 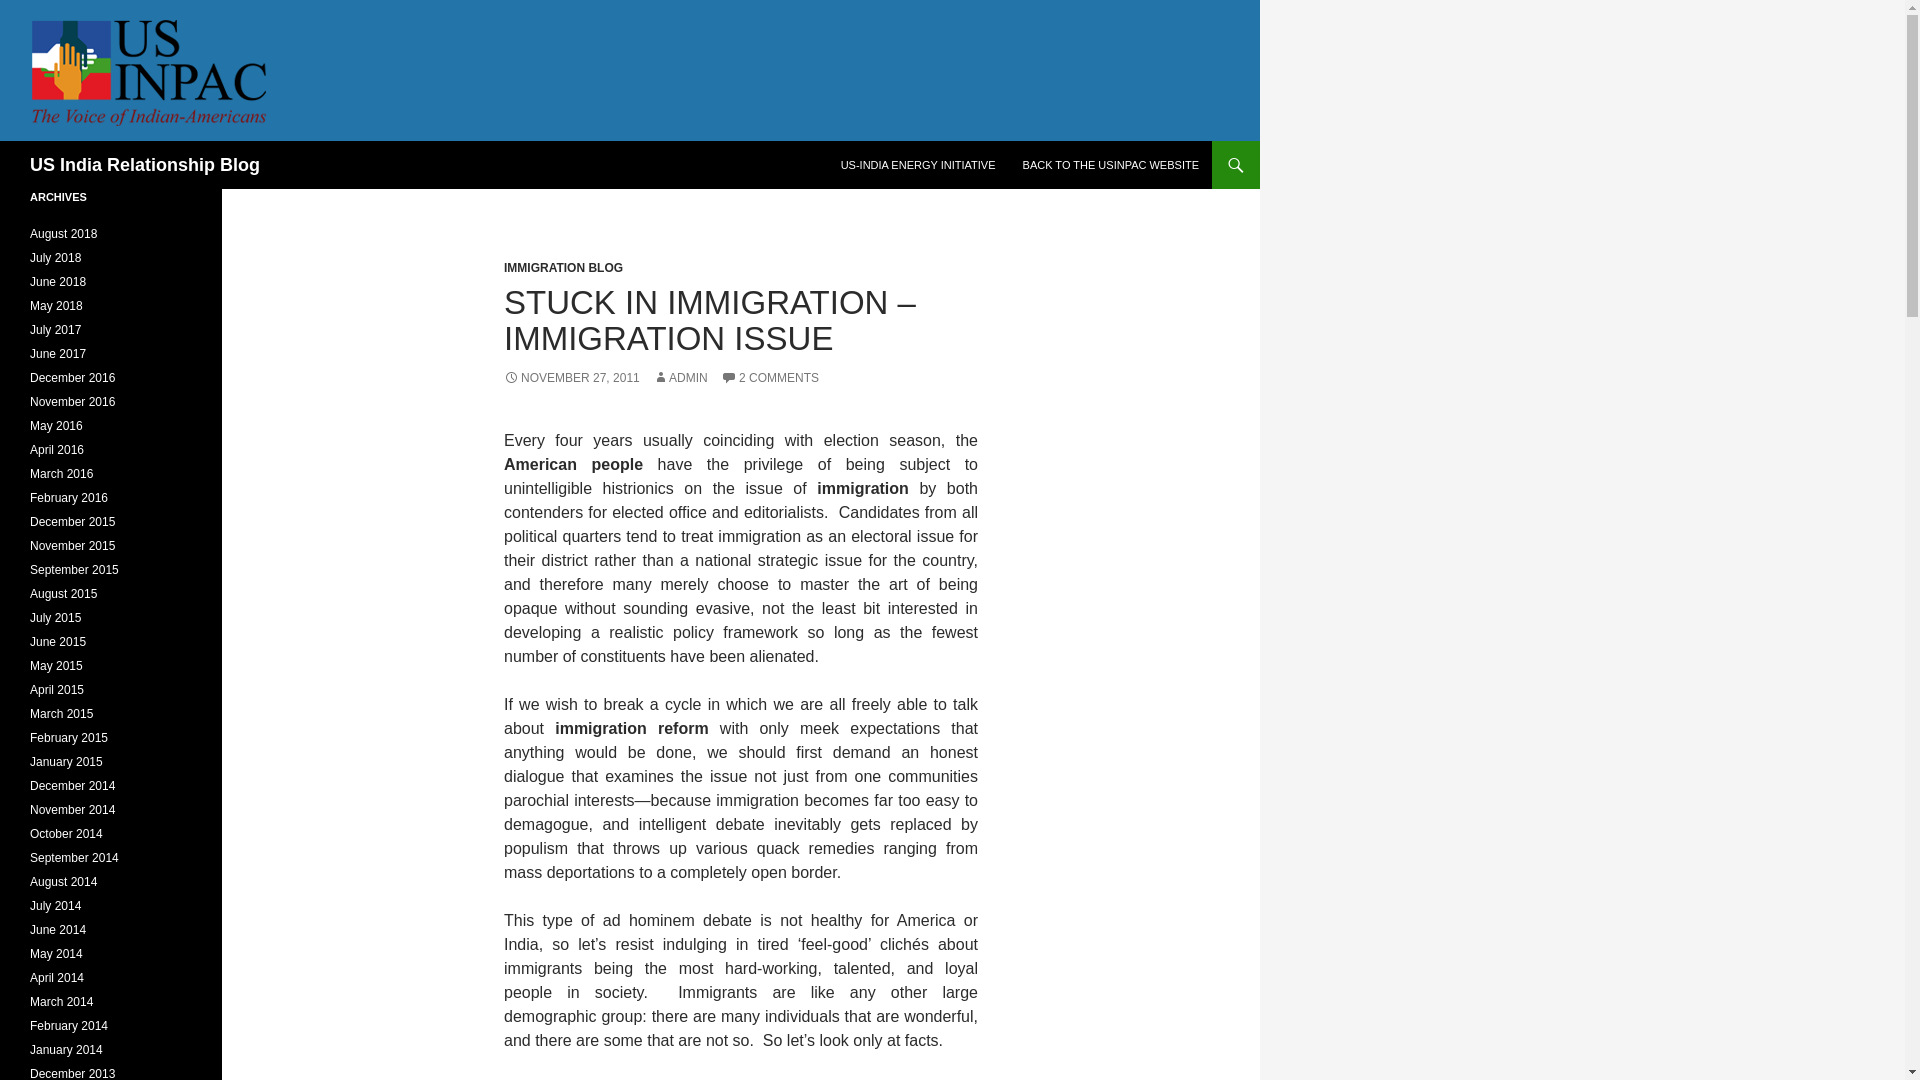 I want to click on July 2018, so click(x=55, y=257).